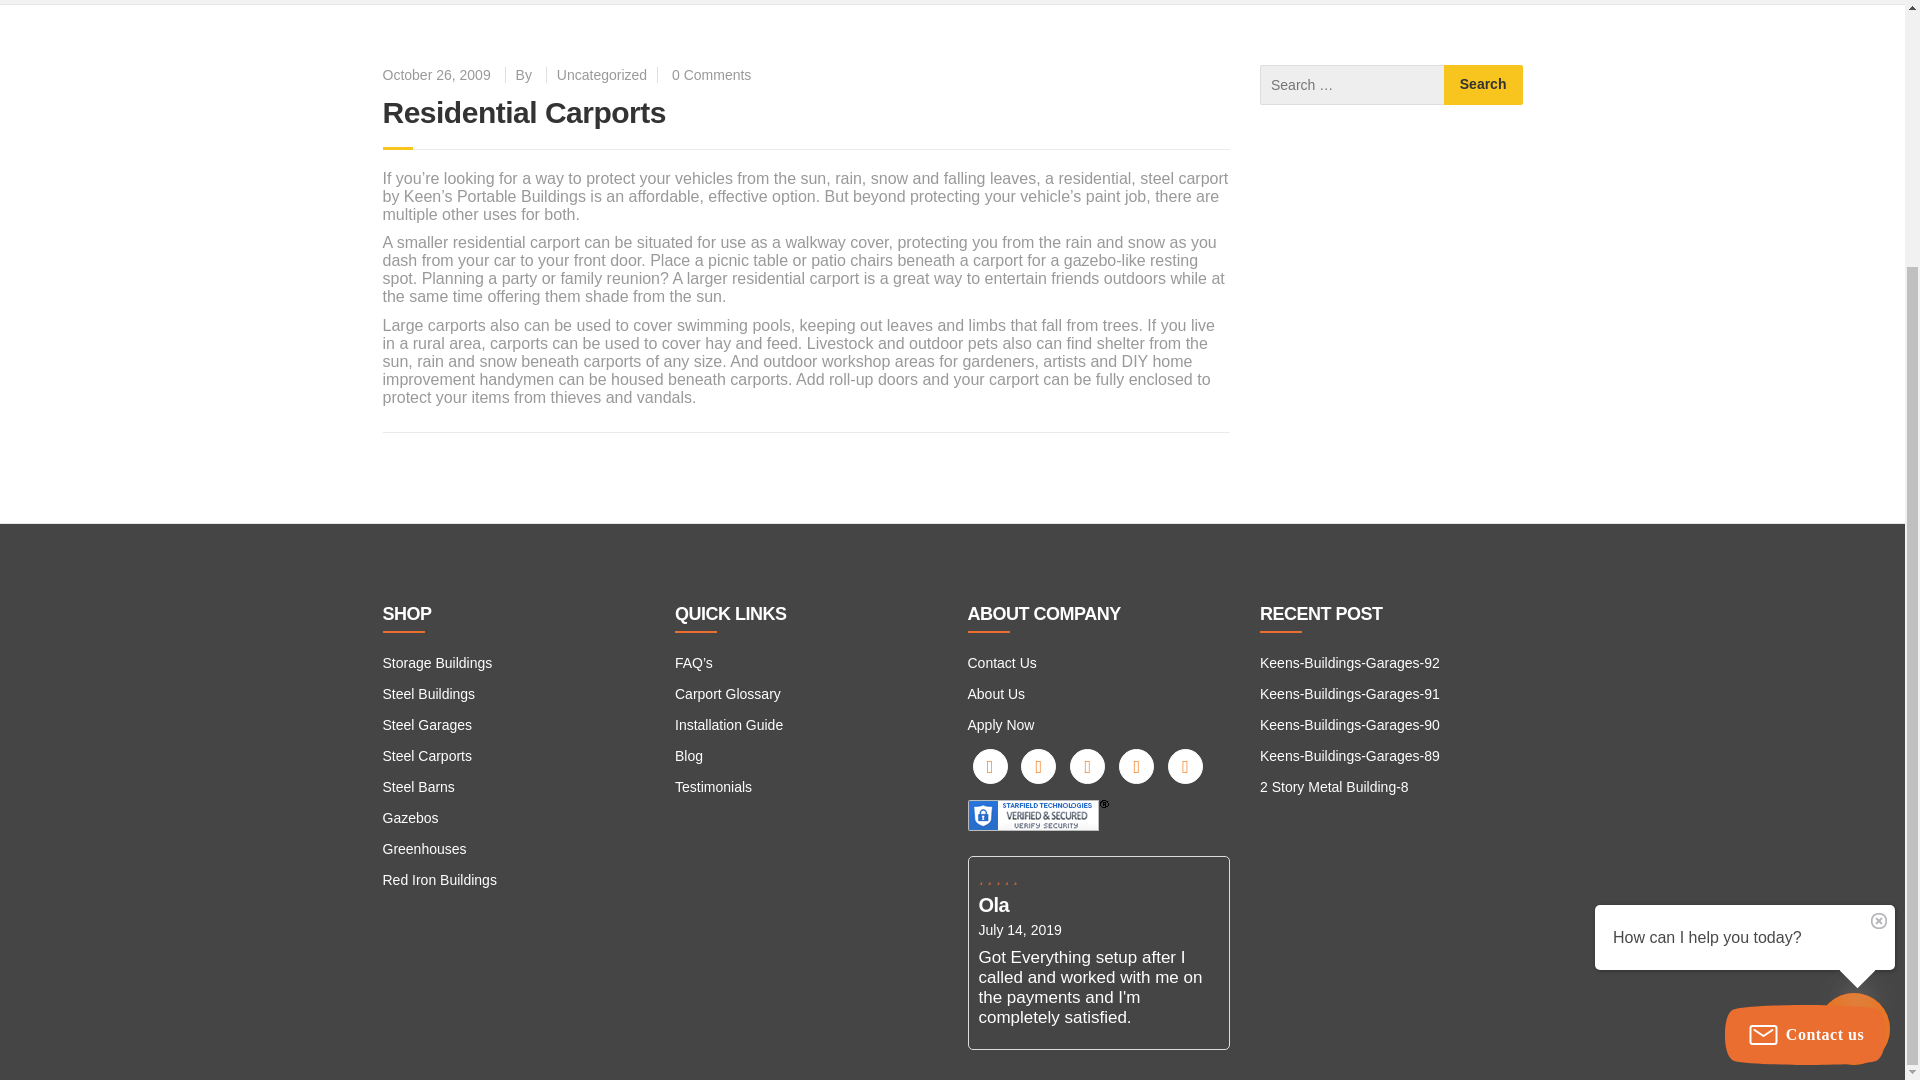  I want to click on Steel Carports, so click(426, 756).